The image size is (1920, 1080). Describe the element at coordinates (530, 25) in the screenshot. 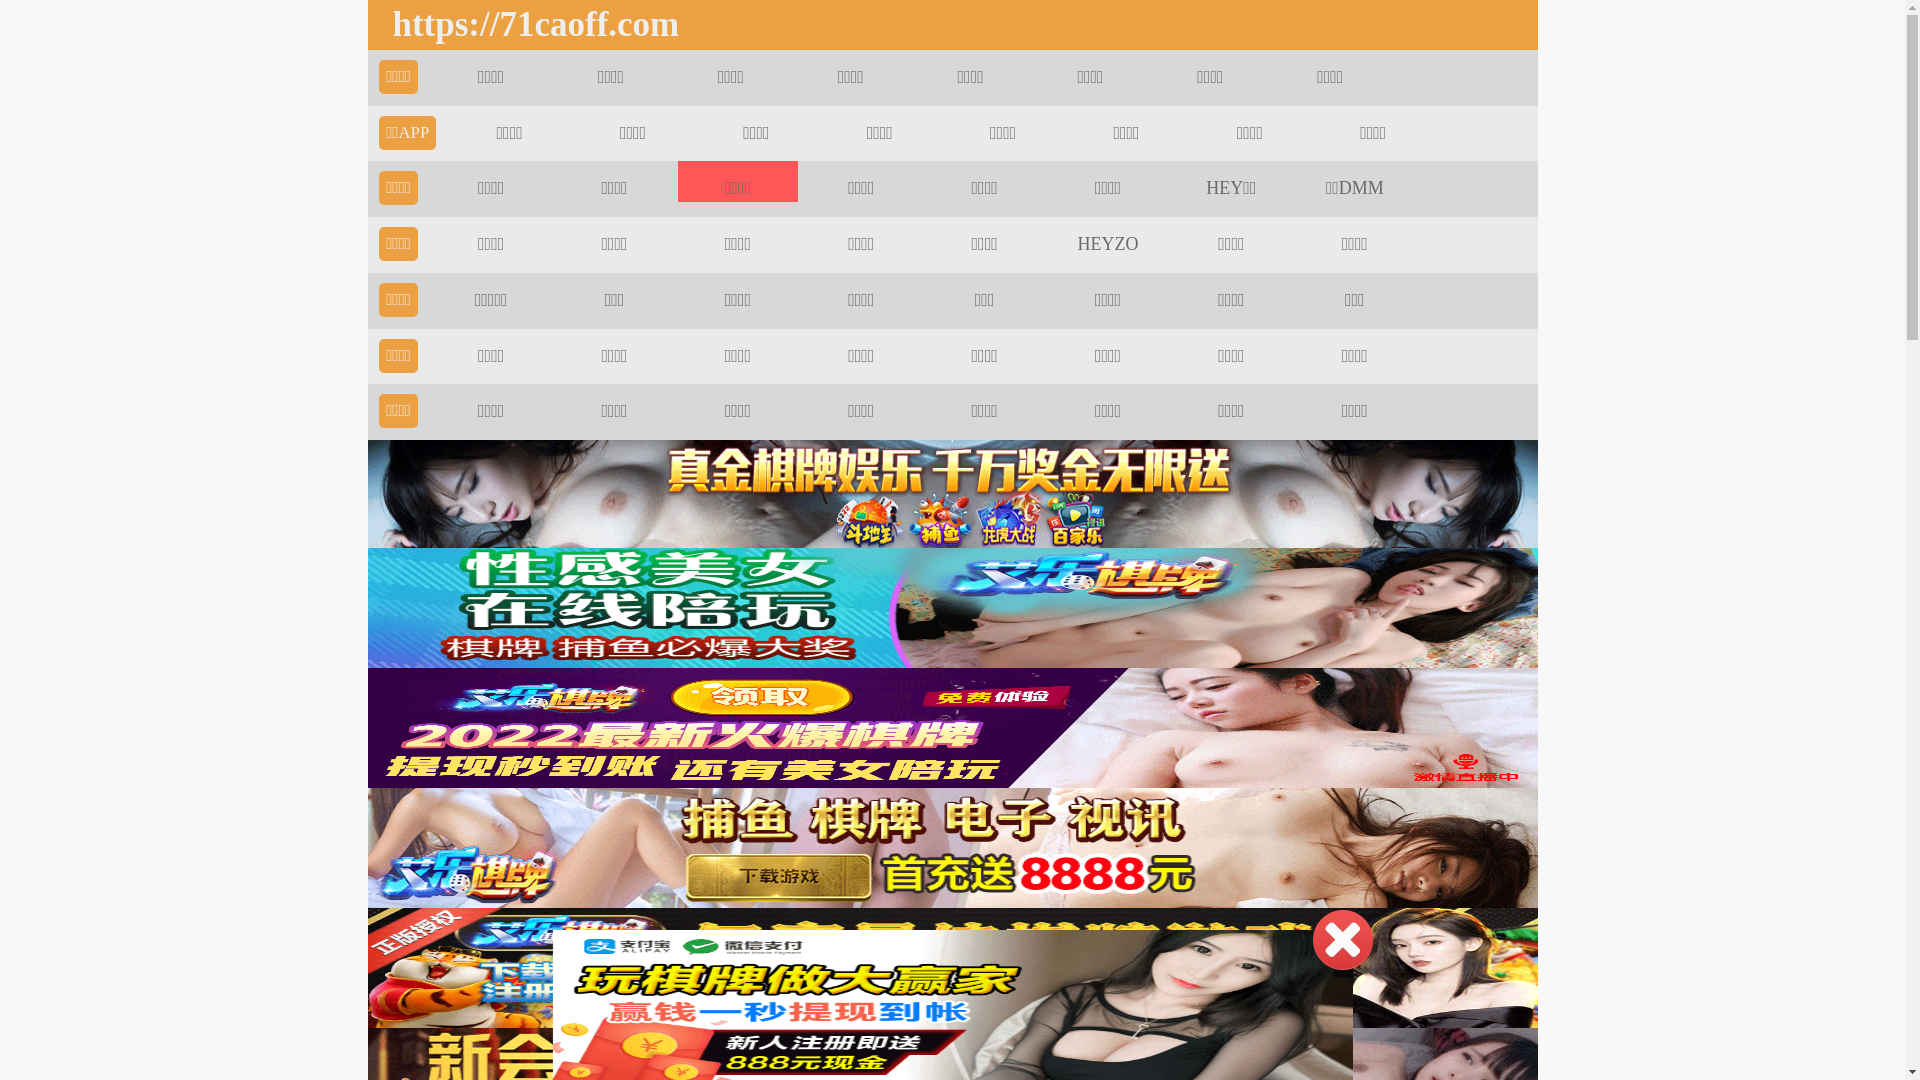

I see `https://71caoff.com` at that location.